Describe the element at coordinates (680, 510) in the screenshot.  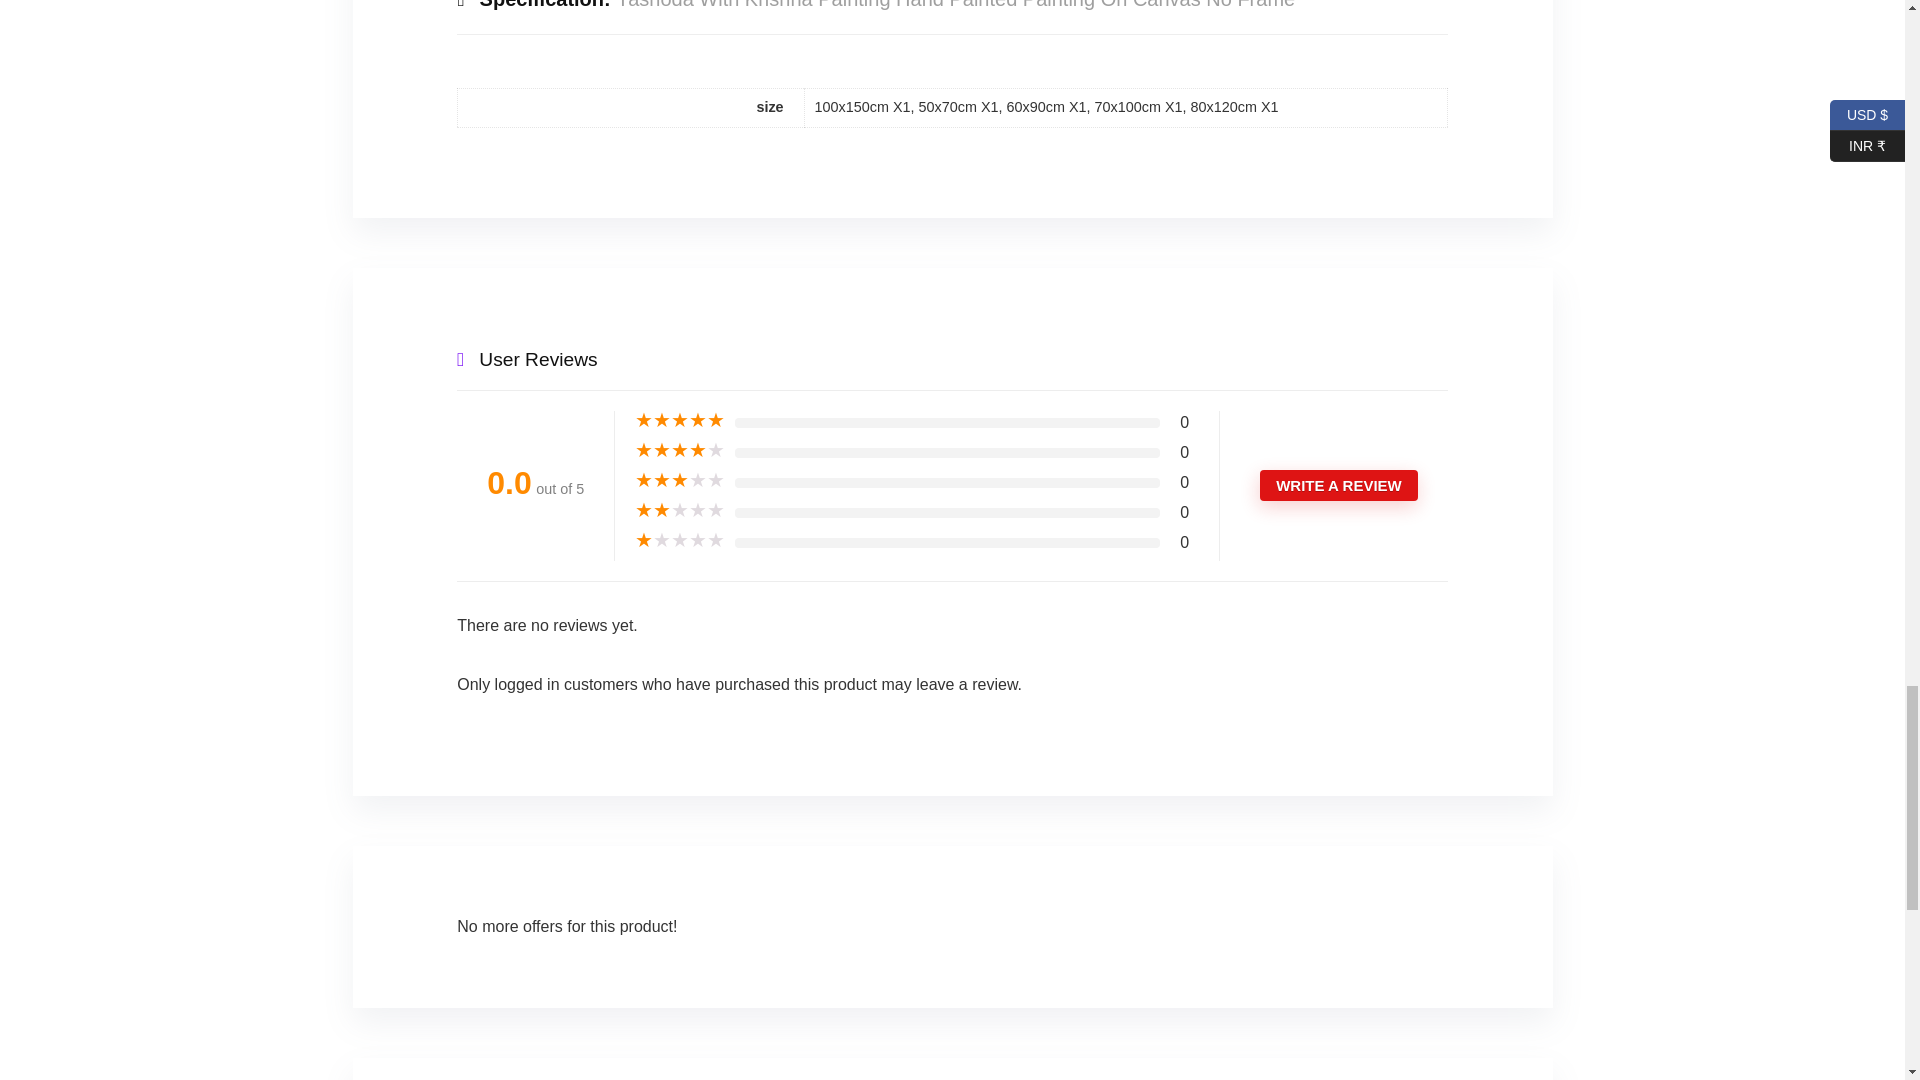
I see `Rated 2 out of 5` at that location.